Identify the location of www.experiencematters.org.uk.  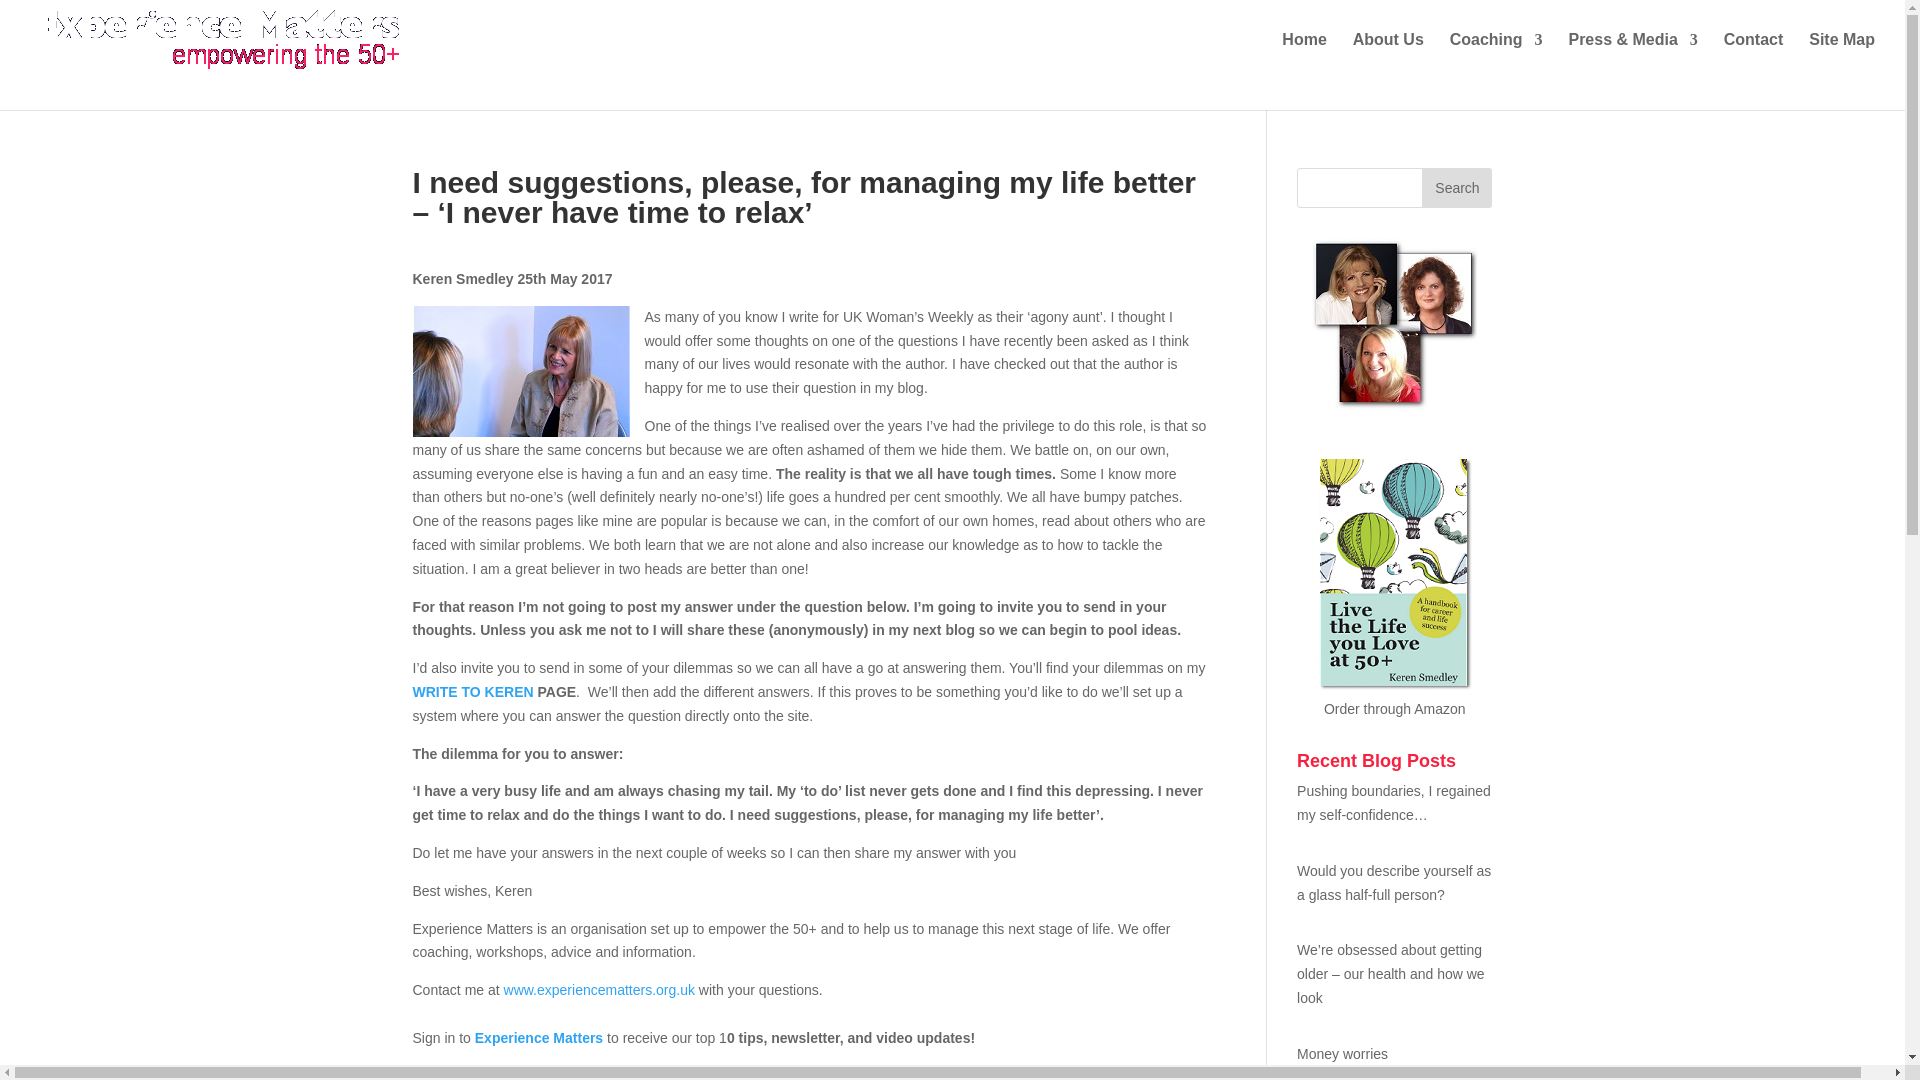
(599, 989).